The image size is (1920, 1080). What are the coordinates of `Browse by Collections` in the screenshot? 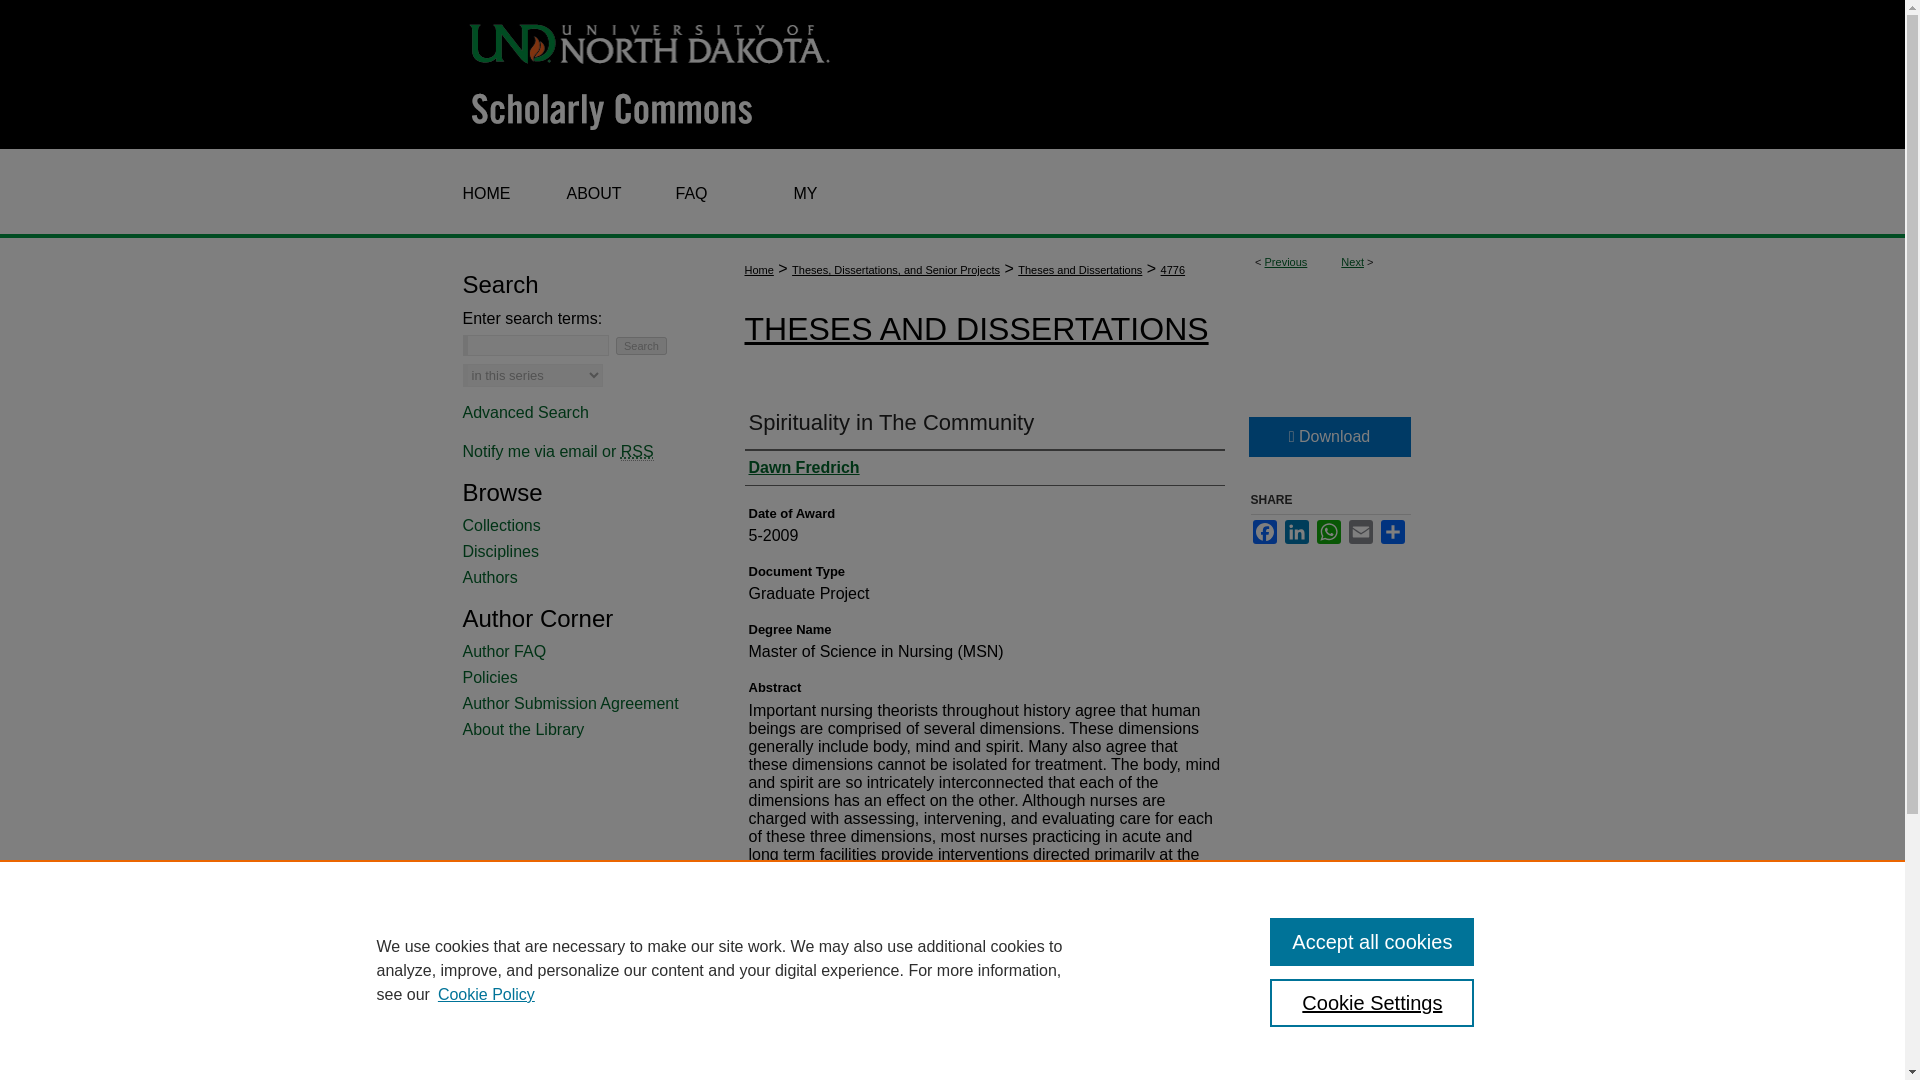 It's located at (582, 526).